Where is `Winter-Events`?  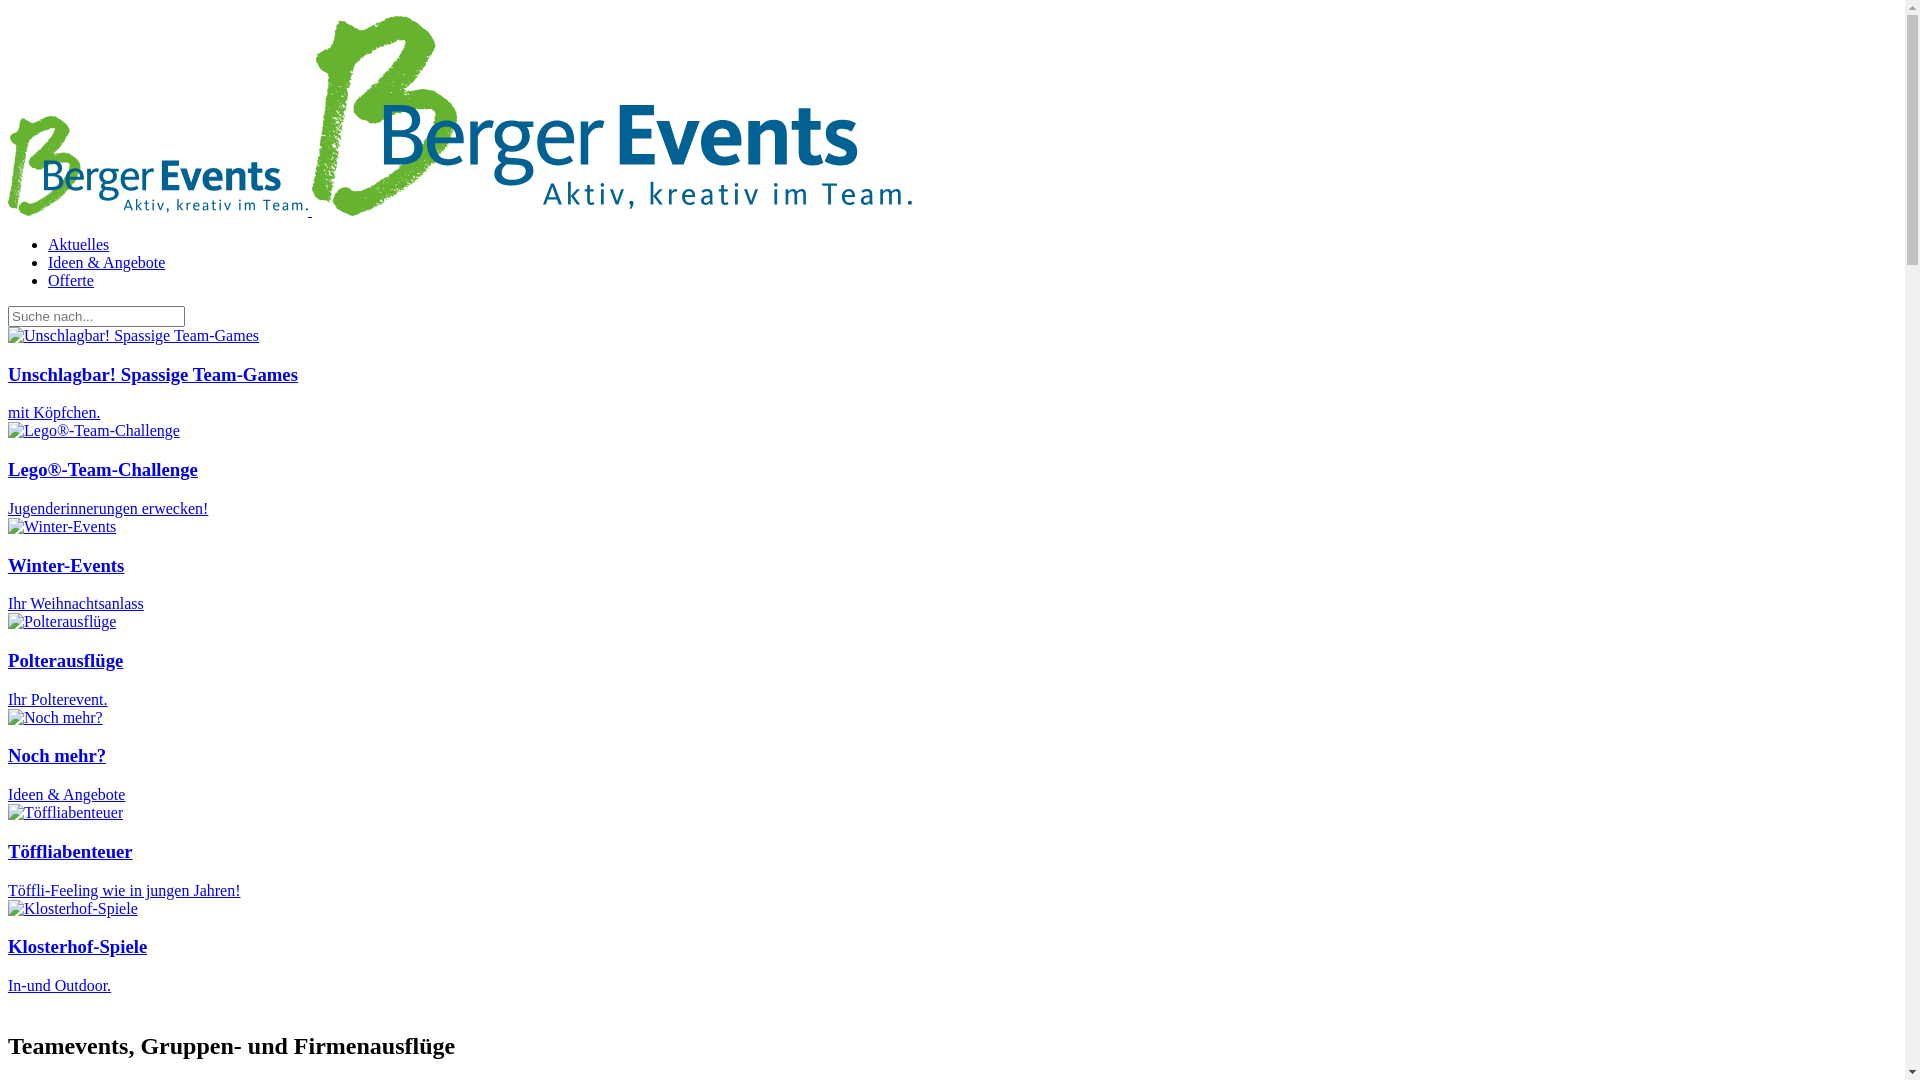 Winter-Events is located at coordinates (62, 527).